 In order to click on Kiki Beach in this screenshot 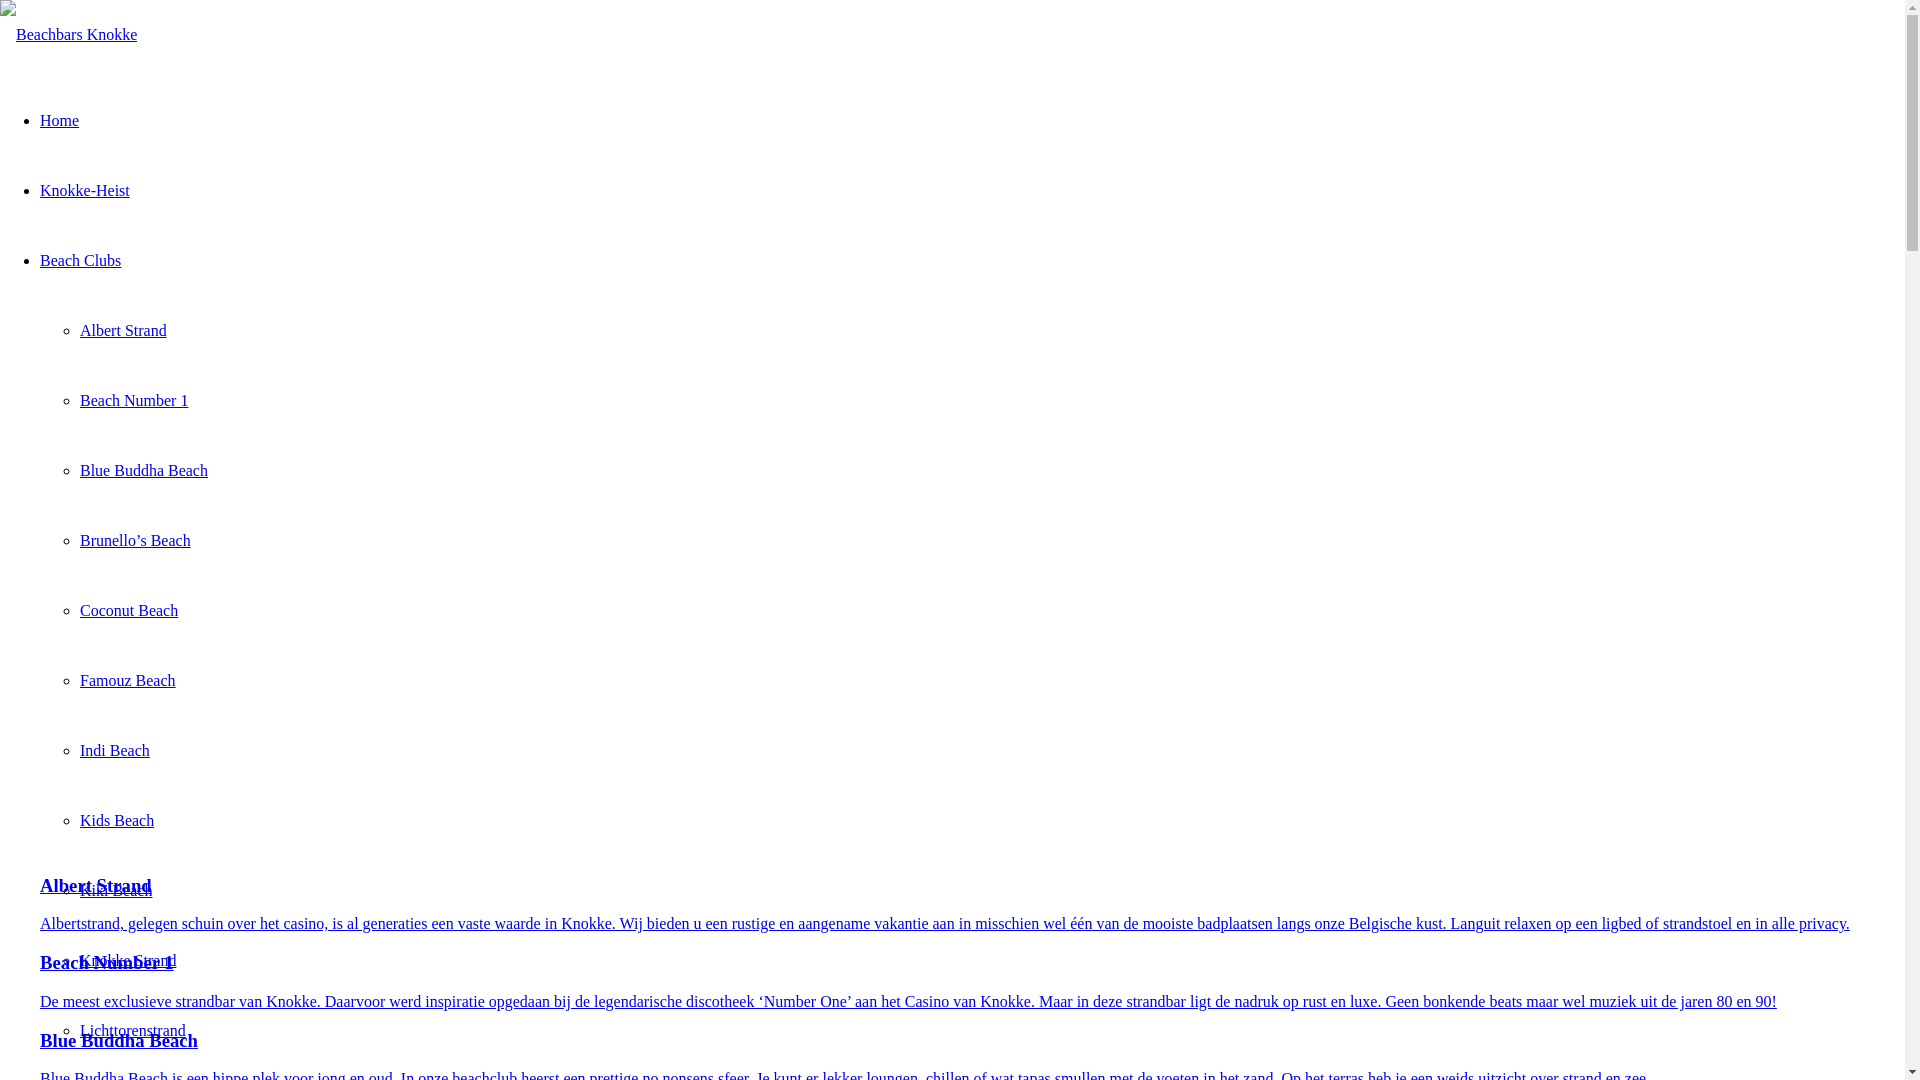, I will do `click(116, 890)`.